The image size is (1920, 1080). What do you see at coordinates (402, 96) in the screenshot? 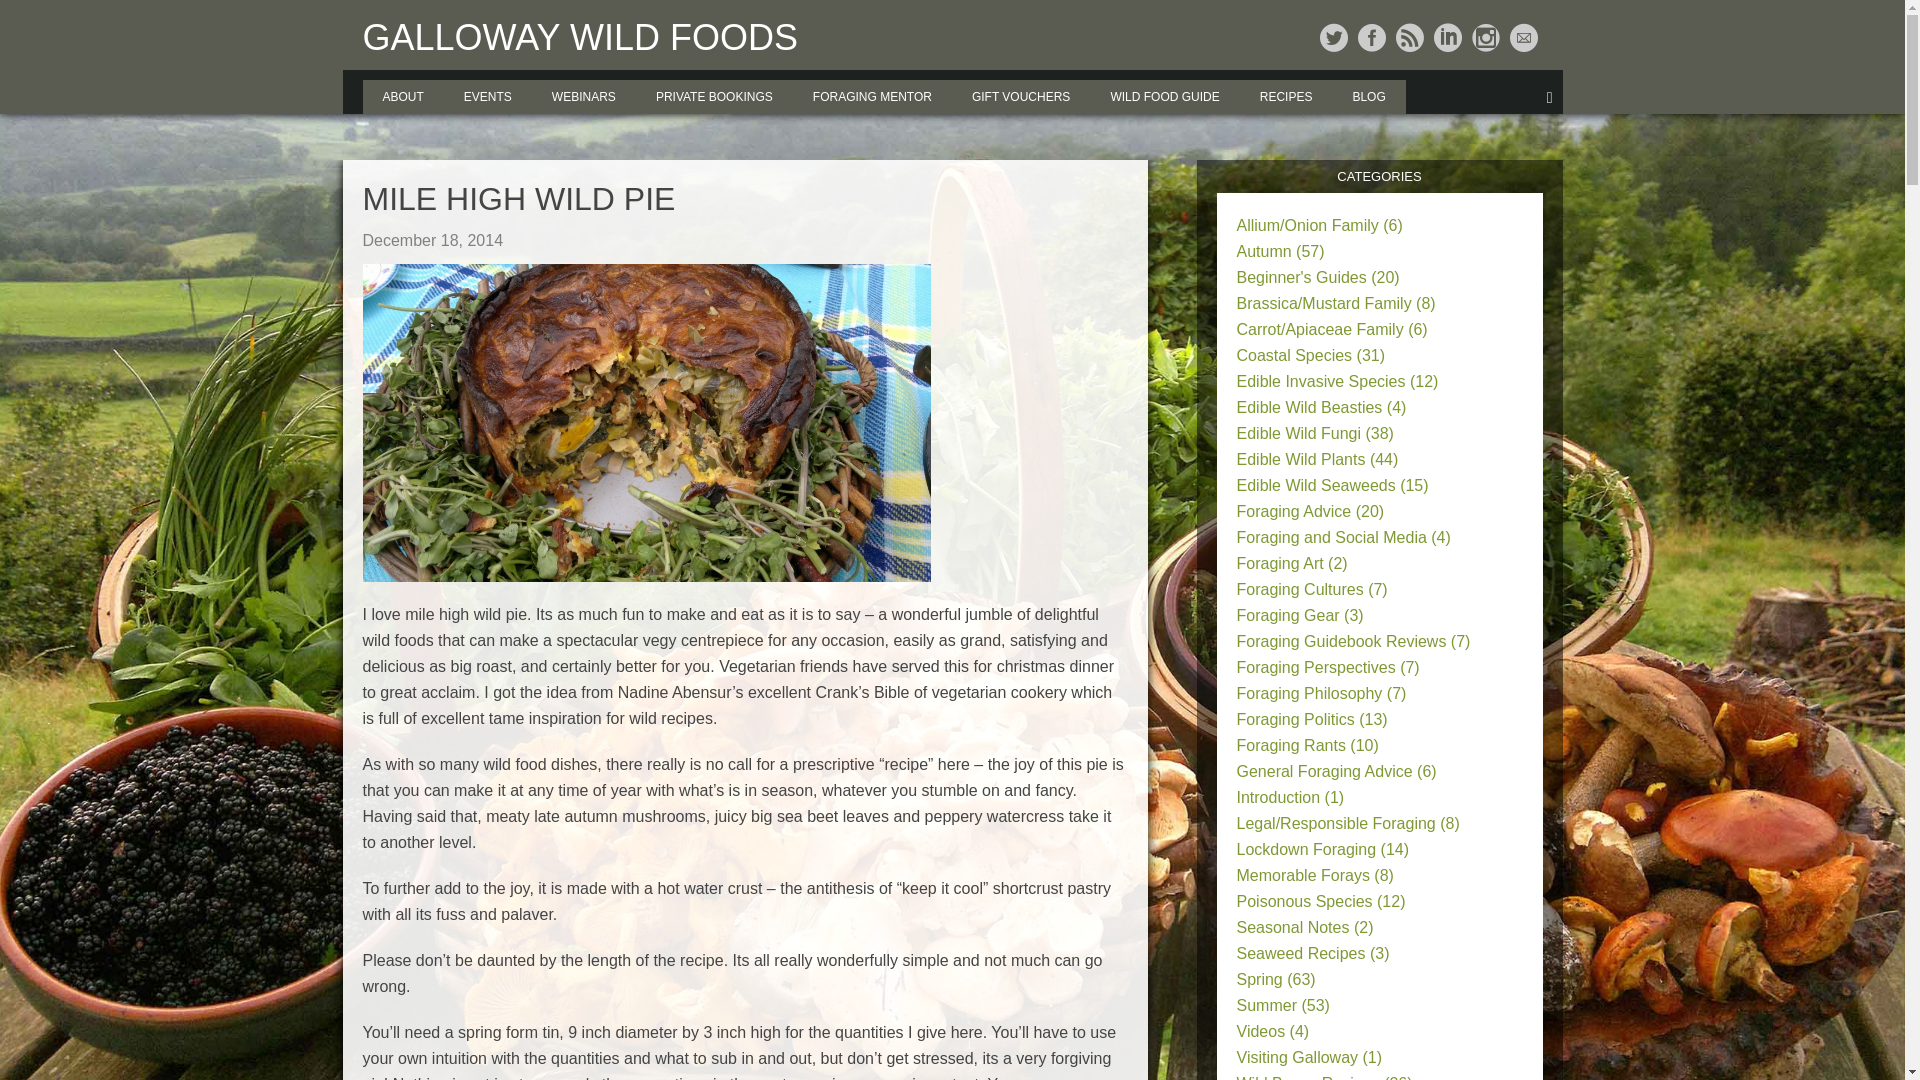
I see `ABOUT` at bounding box center [402, 96].